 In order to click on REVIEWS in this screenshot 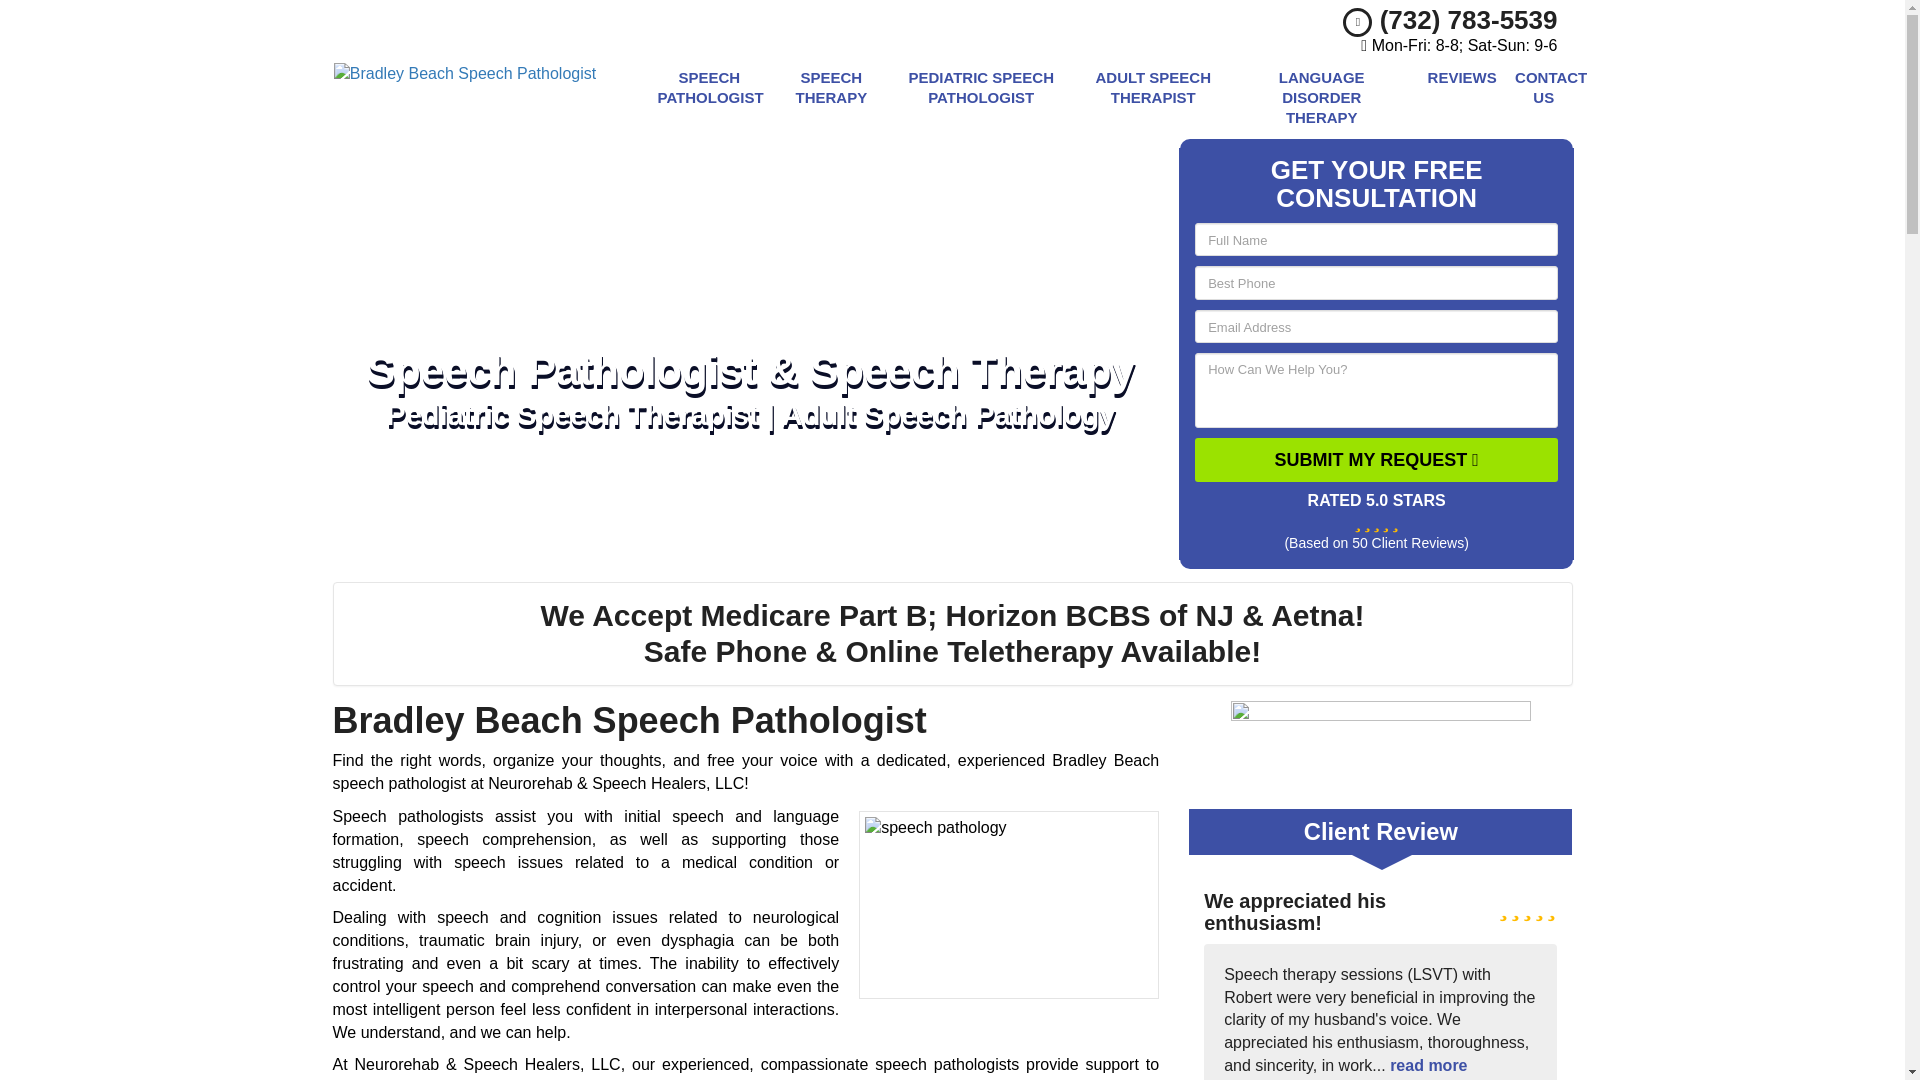, I will do `click(1456, 98)`.